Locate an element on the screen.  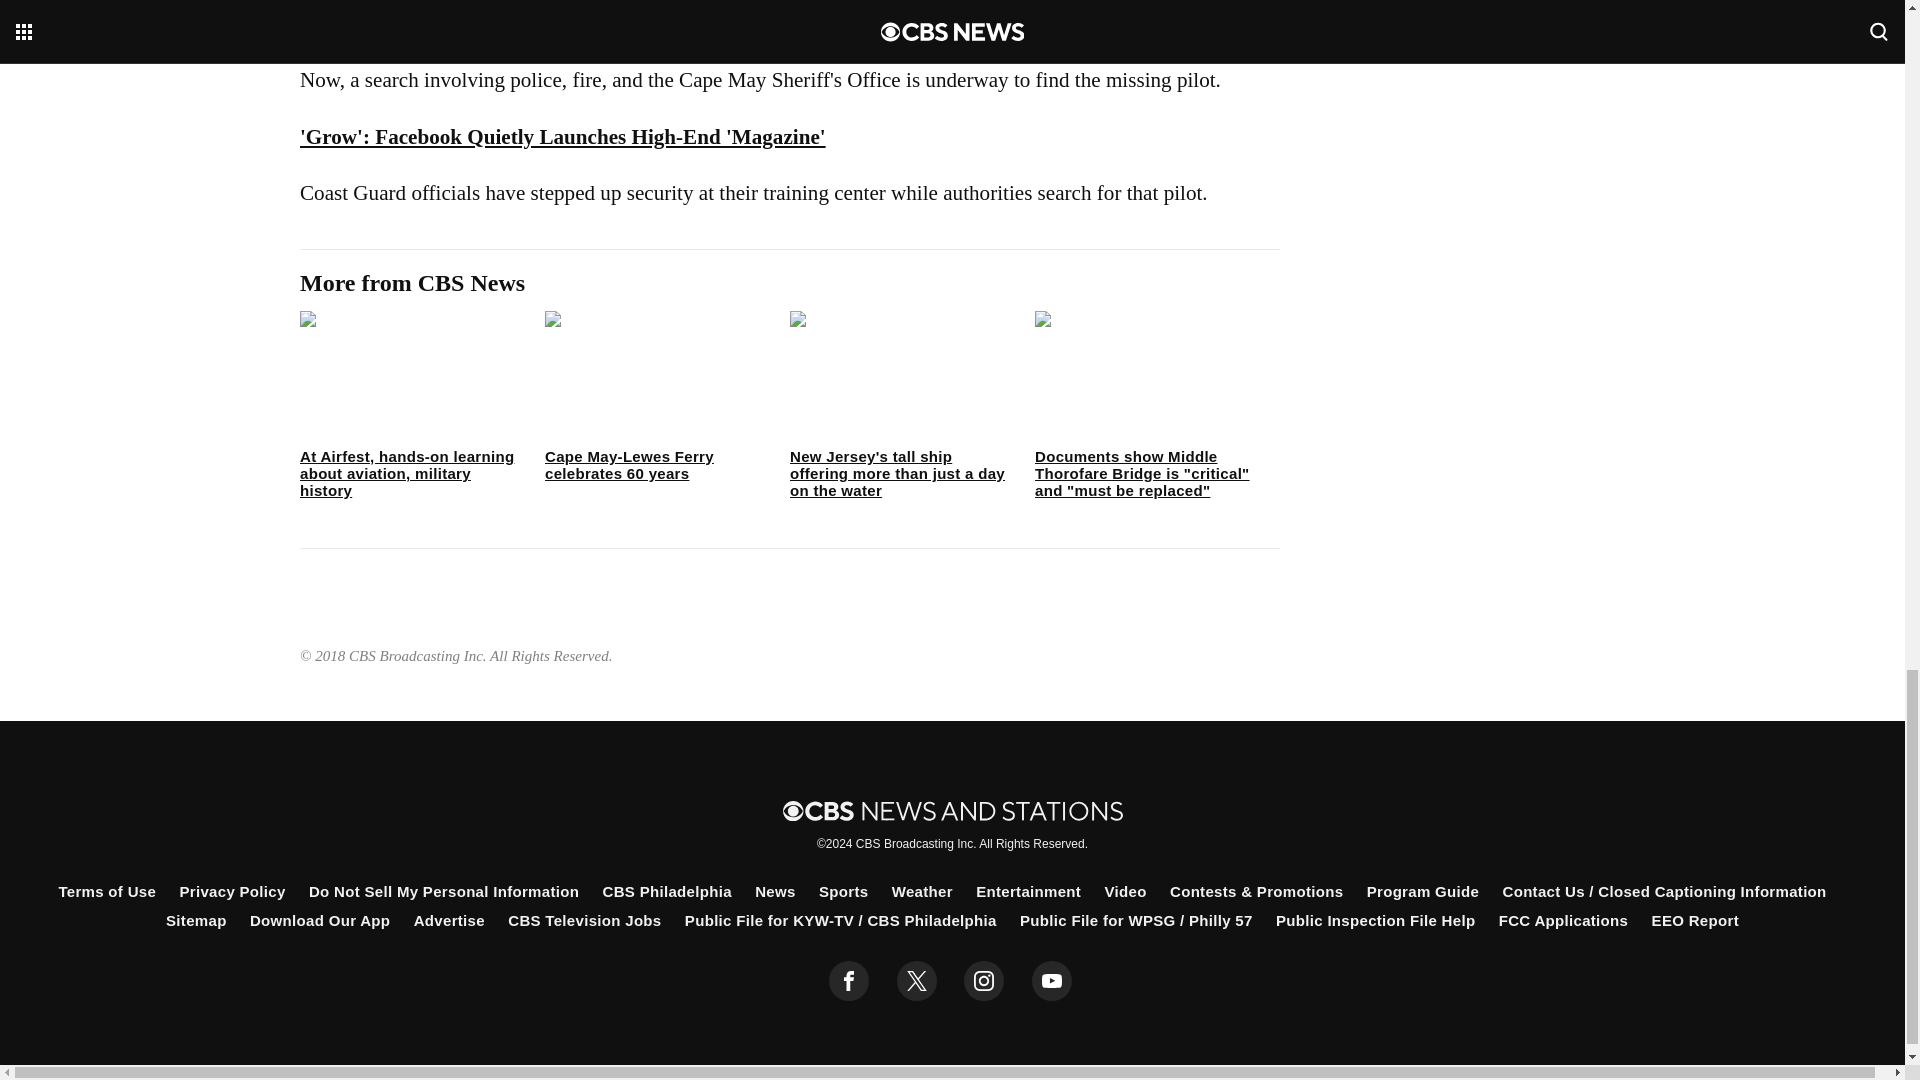
twitter is located at coordinates (916, 981).